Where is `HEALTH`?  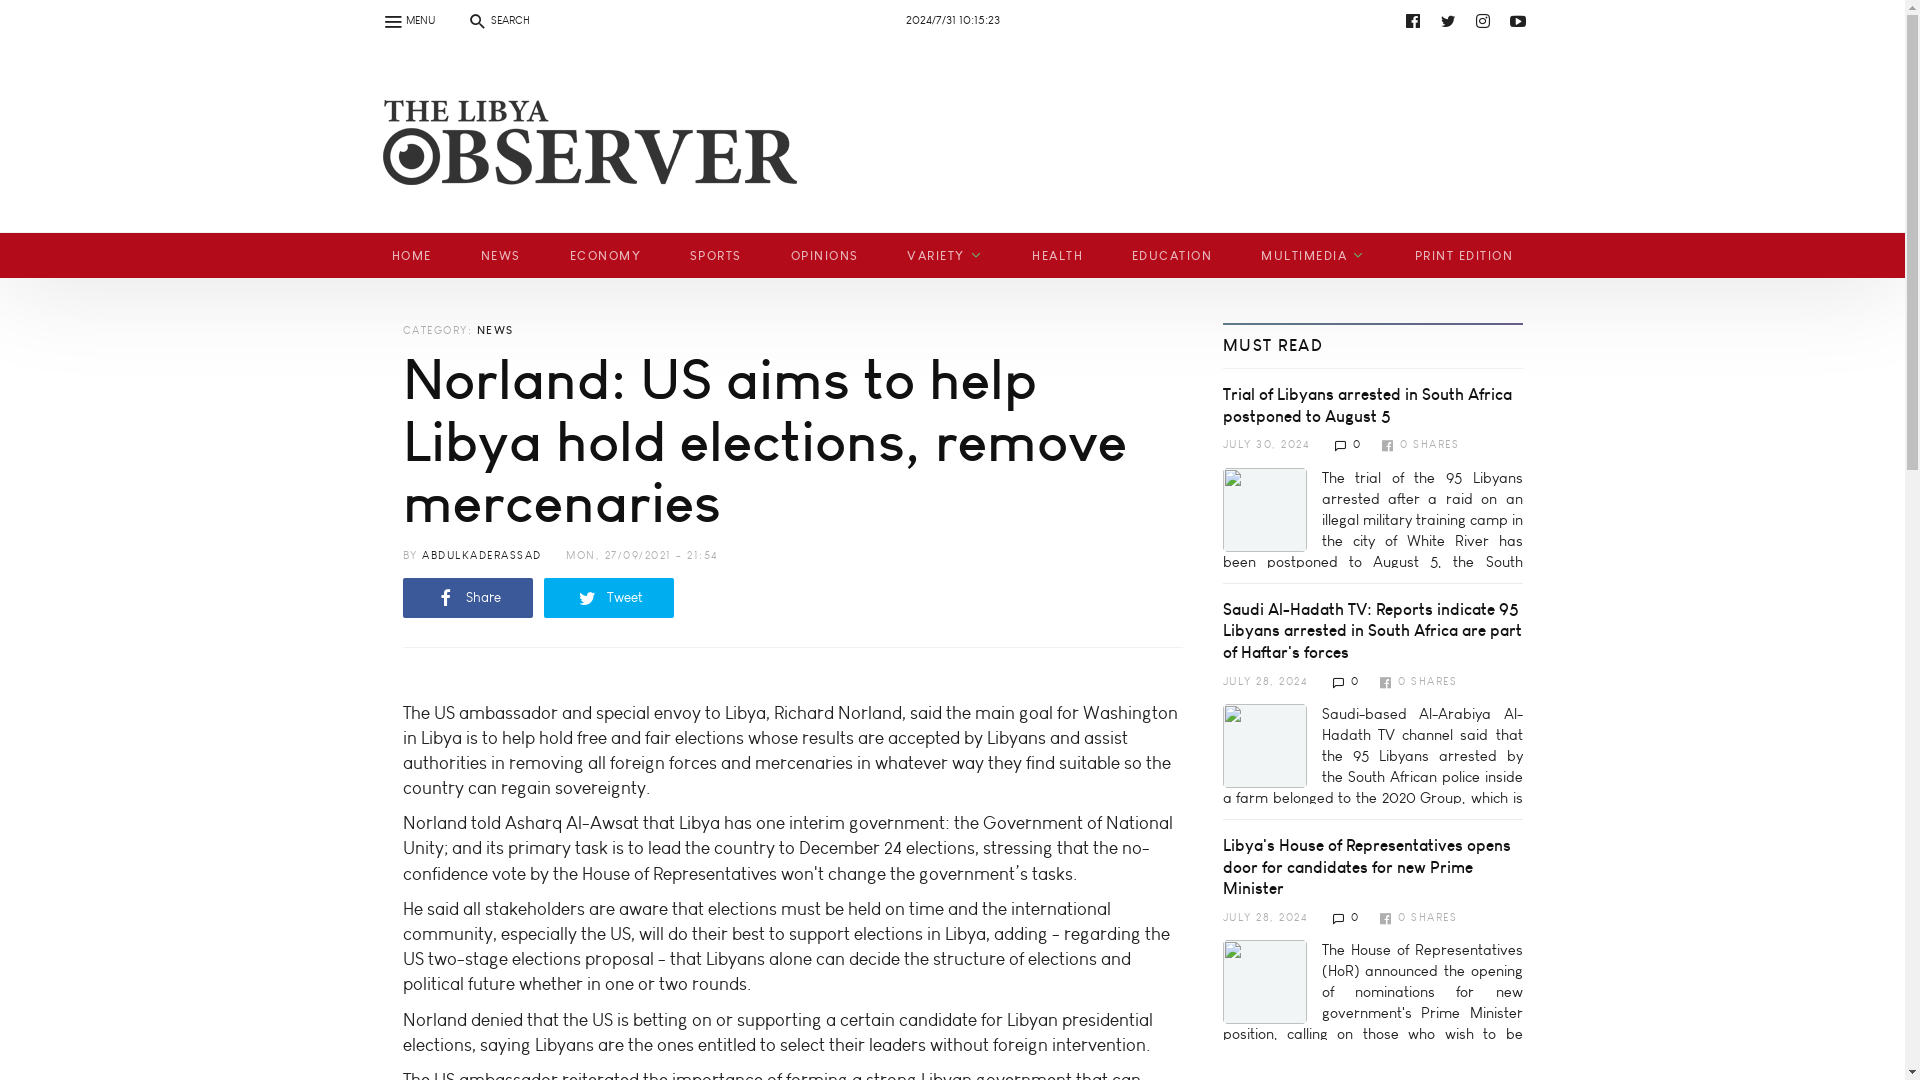
HEALTH is located at coordinates (1058, 255).